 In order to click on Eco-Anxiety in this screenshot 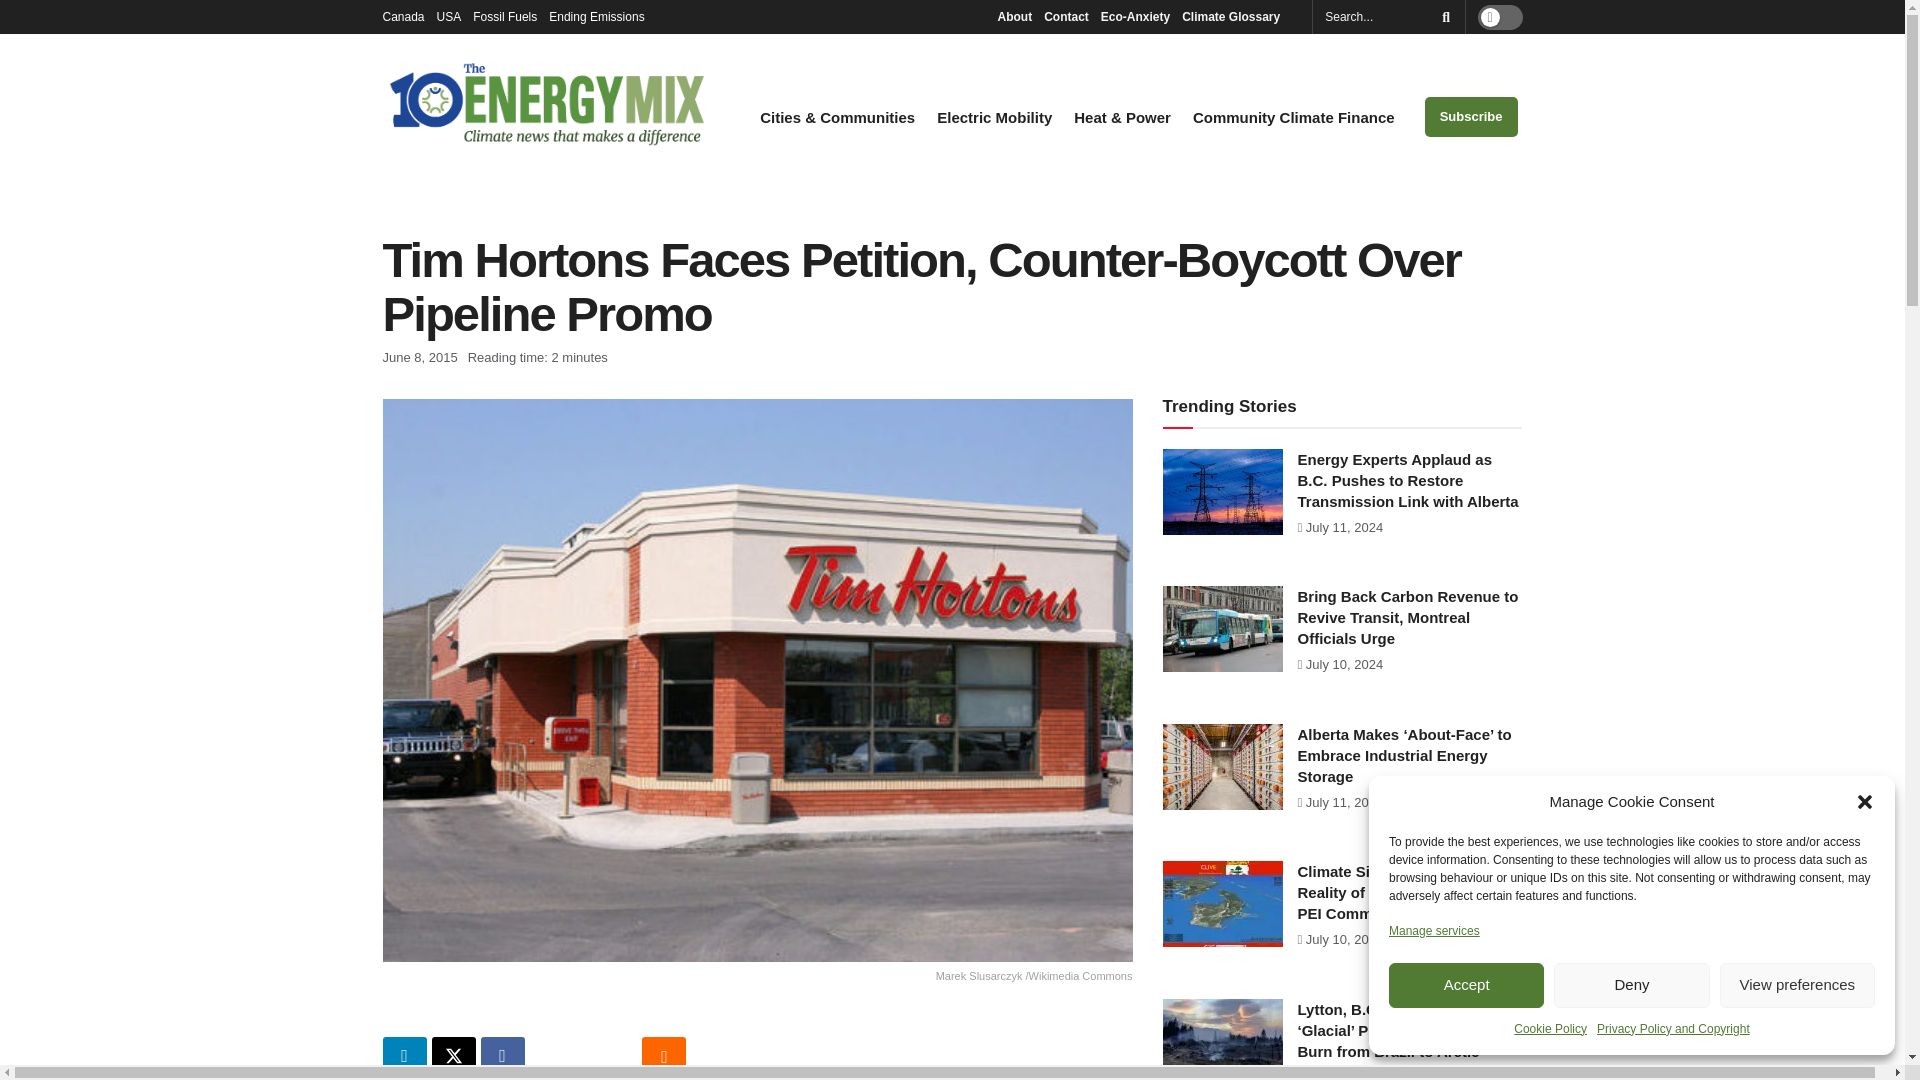, I will do `click(1134, 16)`.